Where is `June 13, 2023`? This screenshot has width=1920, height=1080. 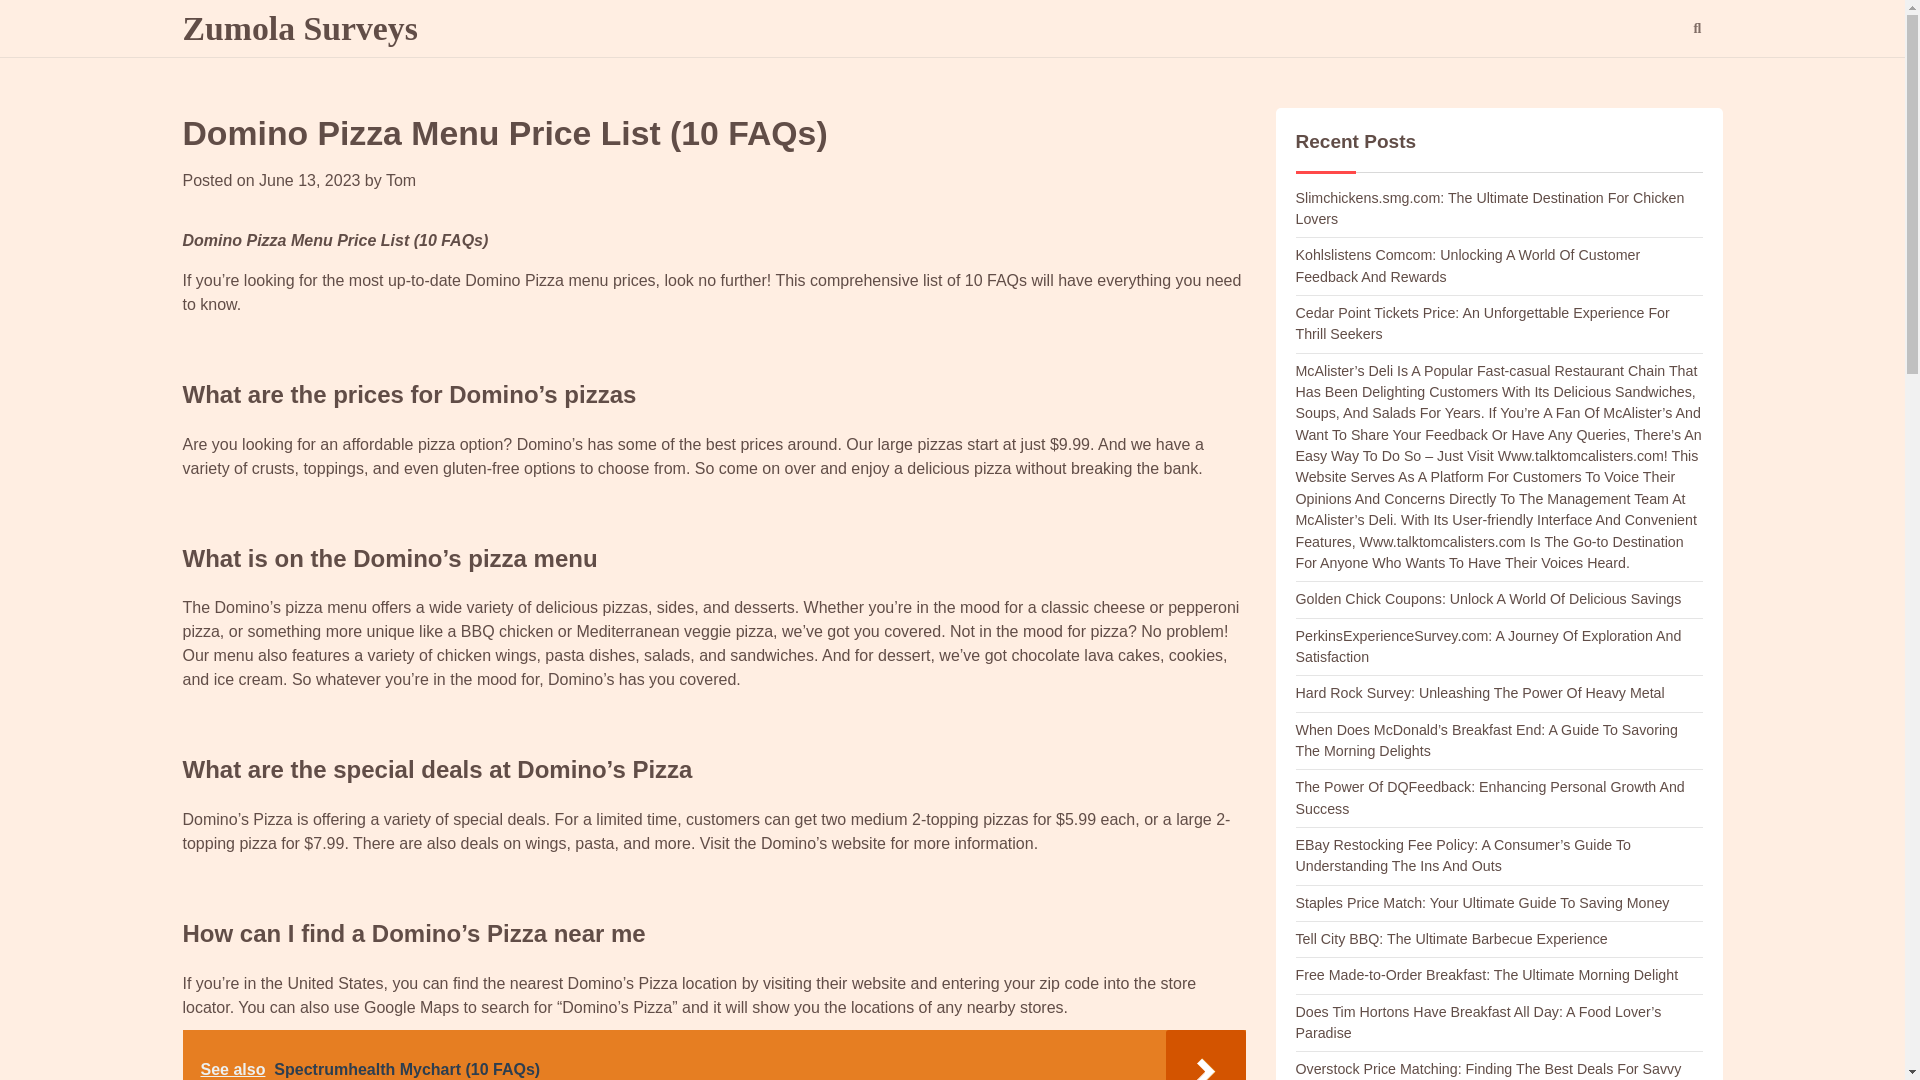
June 13, 2023 is located at coordinates (310, 180).